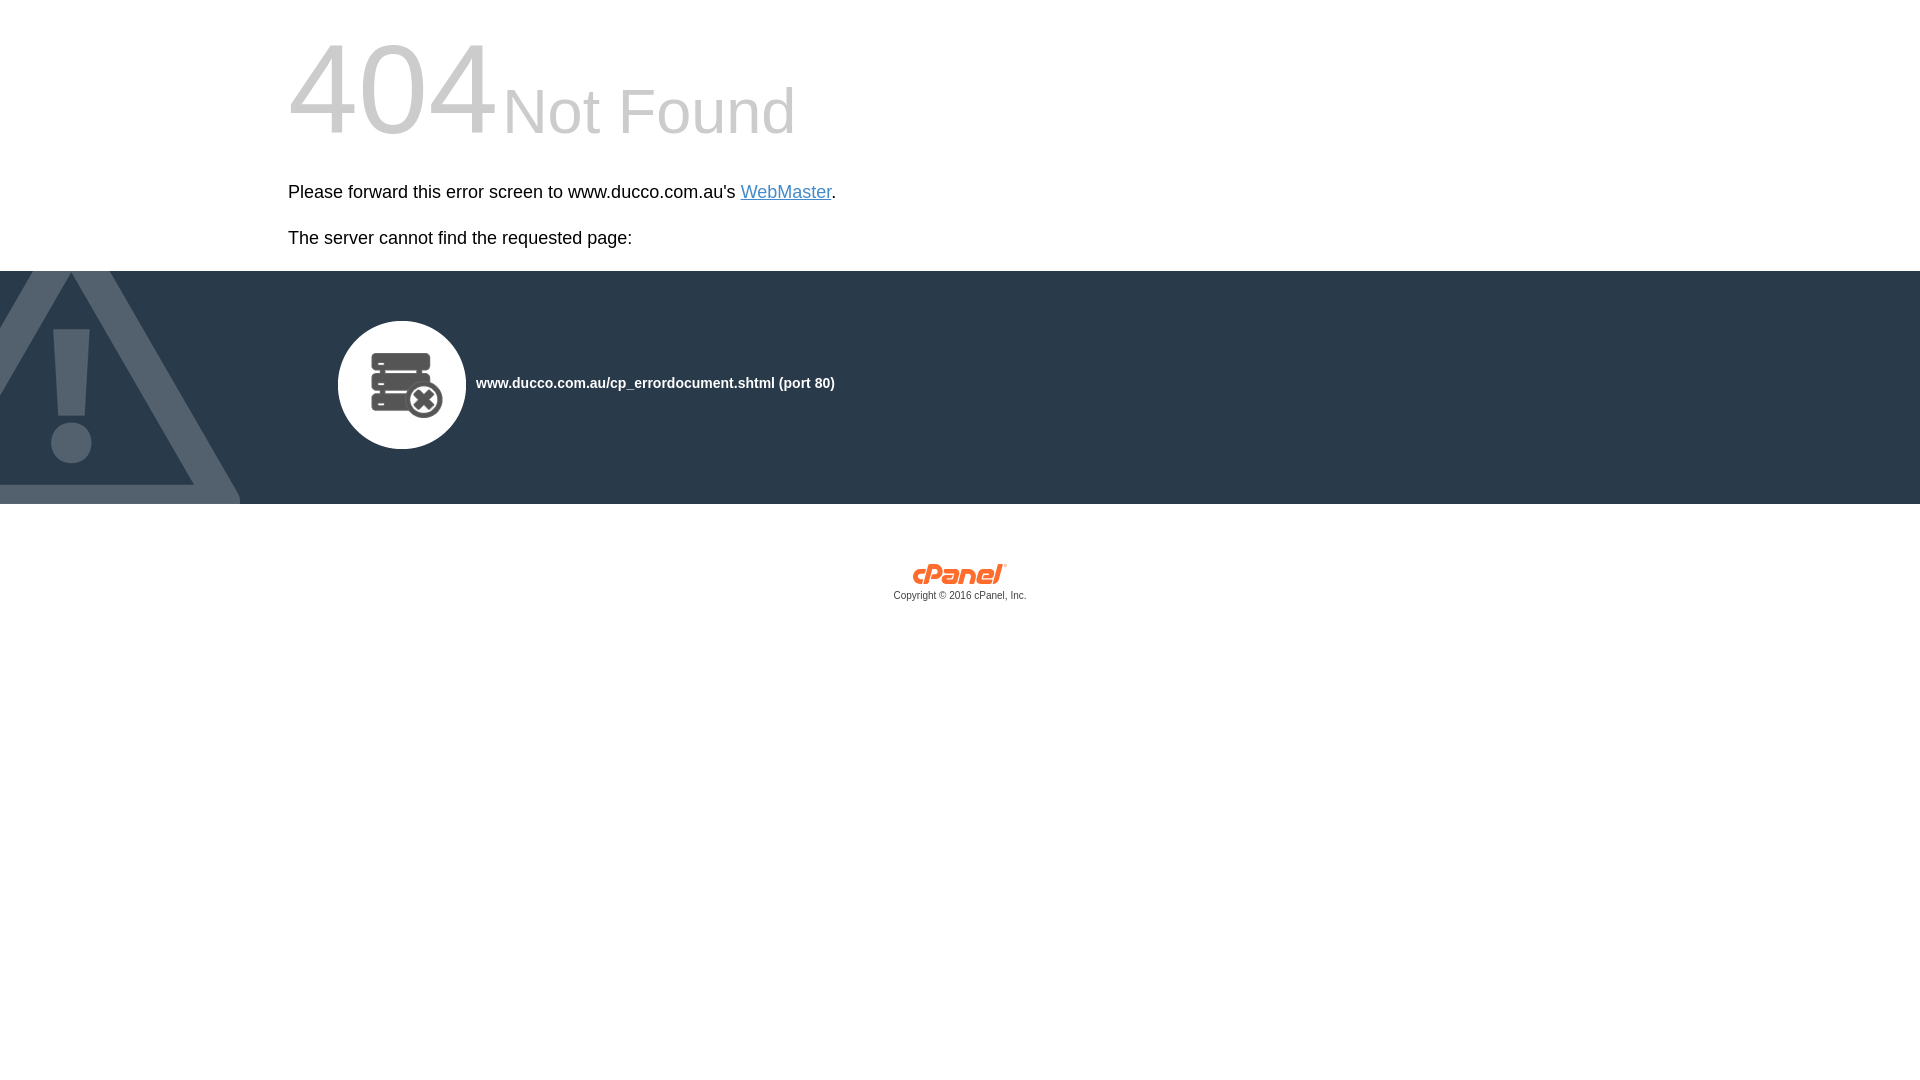  What do you see at coordinates (786, 192) in the screenshot?
I see `WebMaster` at bounding box center [786, 192].